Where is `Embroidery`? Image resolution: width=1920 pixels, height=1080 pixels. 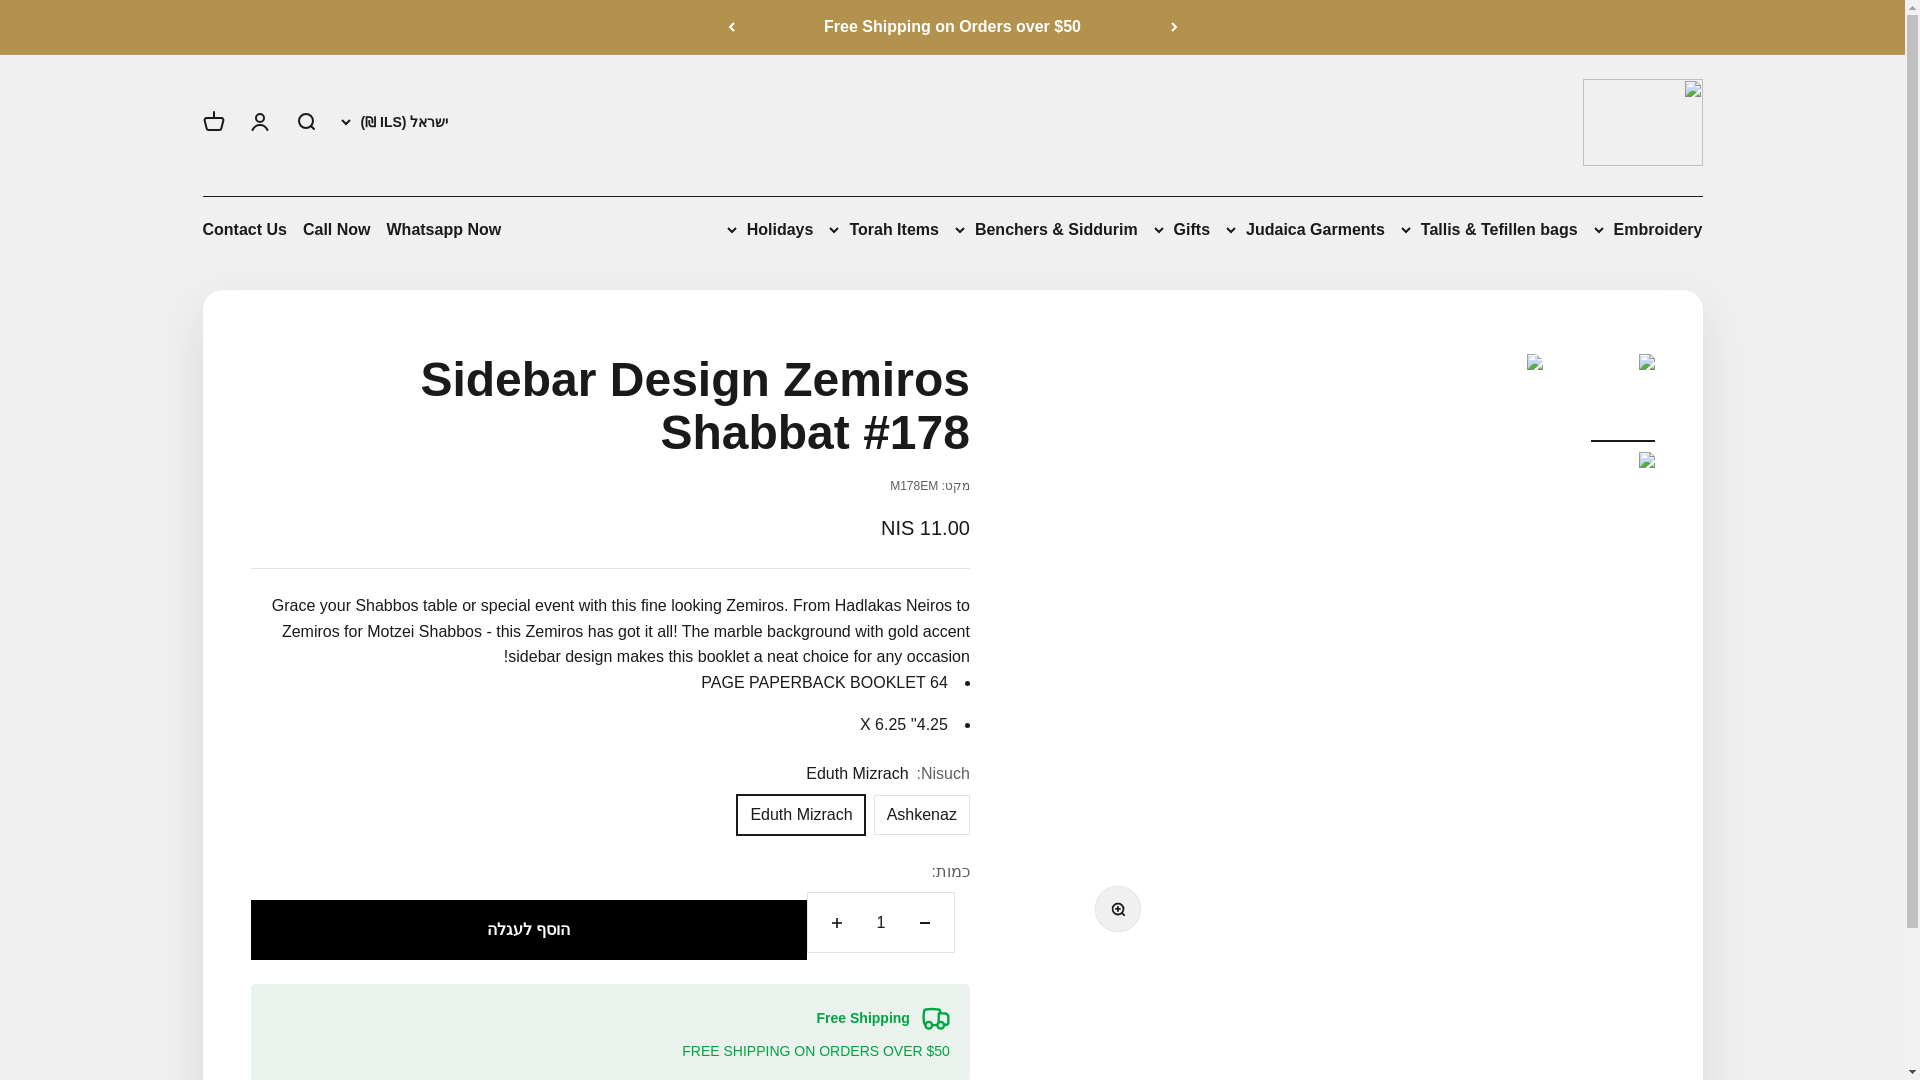
Embroidery is located at coordinates (1648, 230).